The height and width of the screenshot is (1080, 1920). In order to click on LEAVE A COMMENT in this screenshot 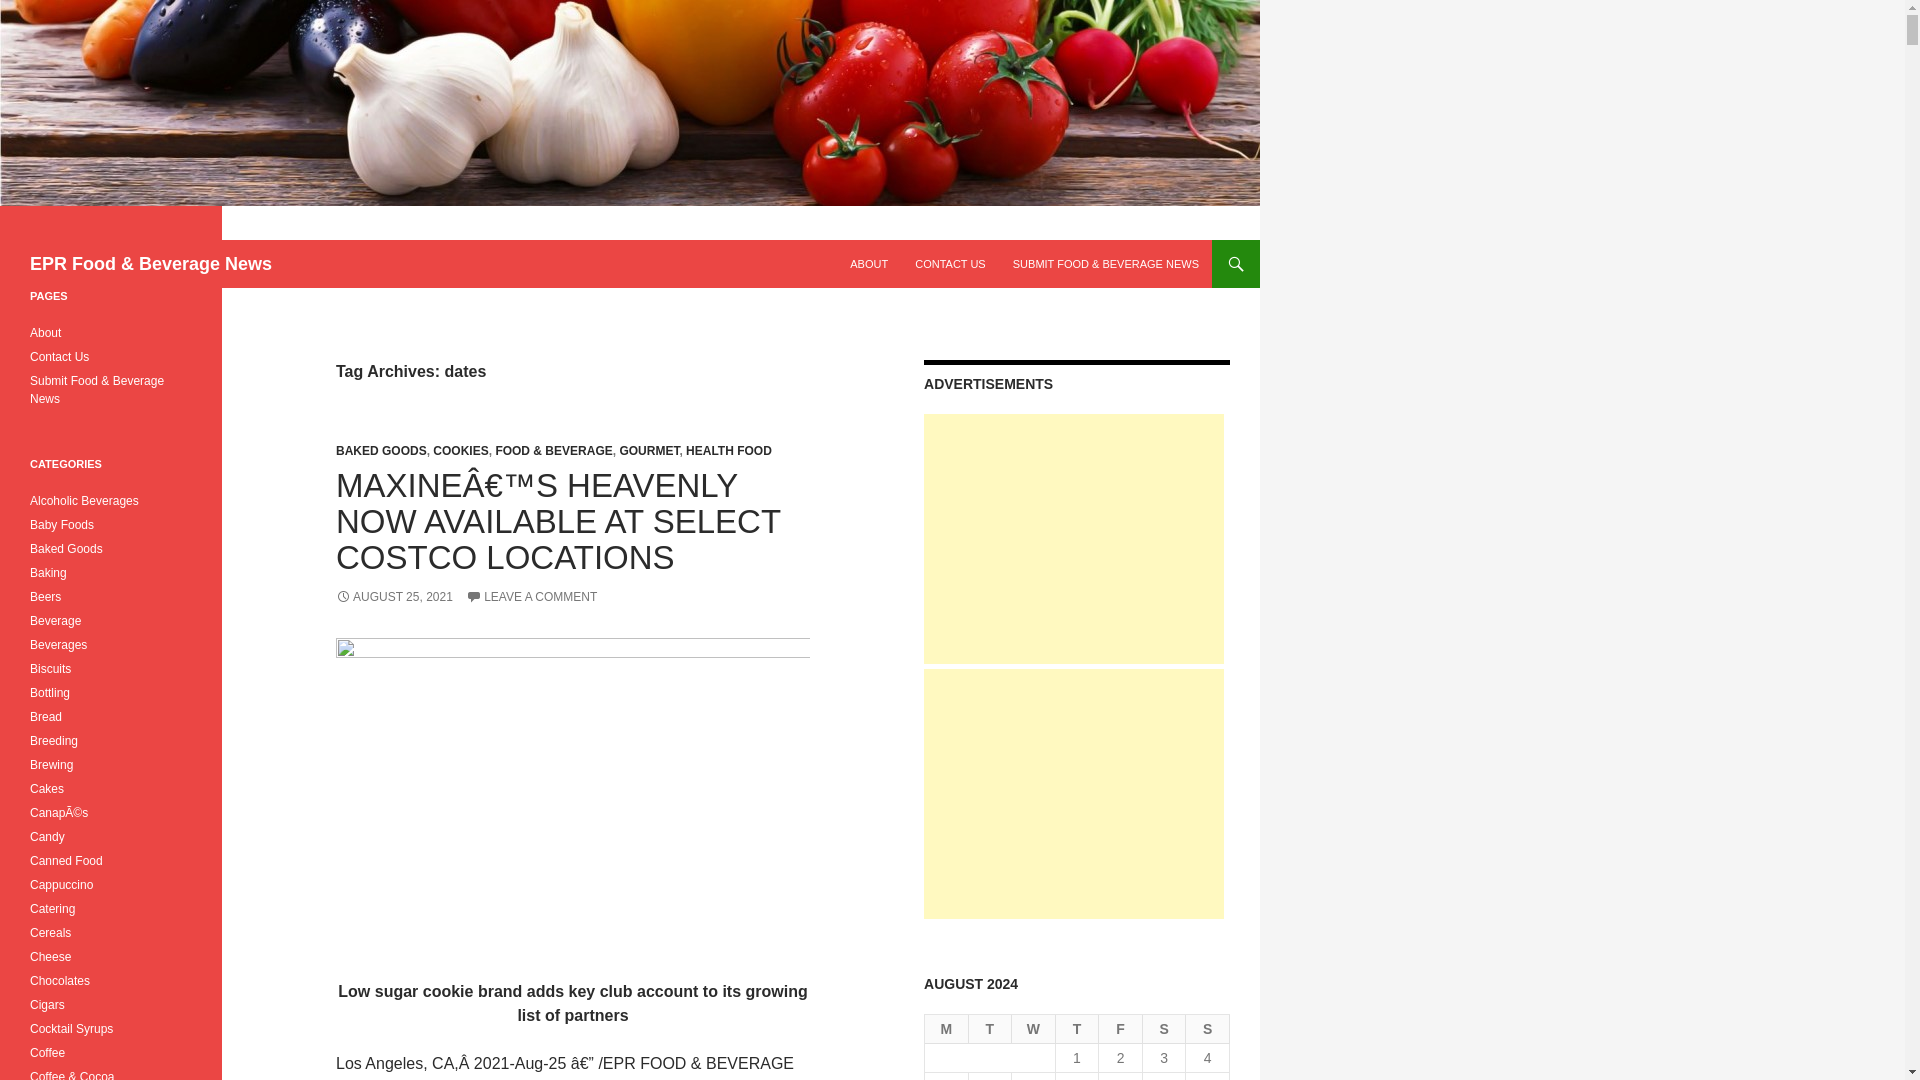, I will do `click(532, 596)`.